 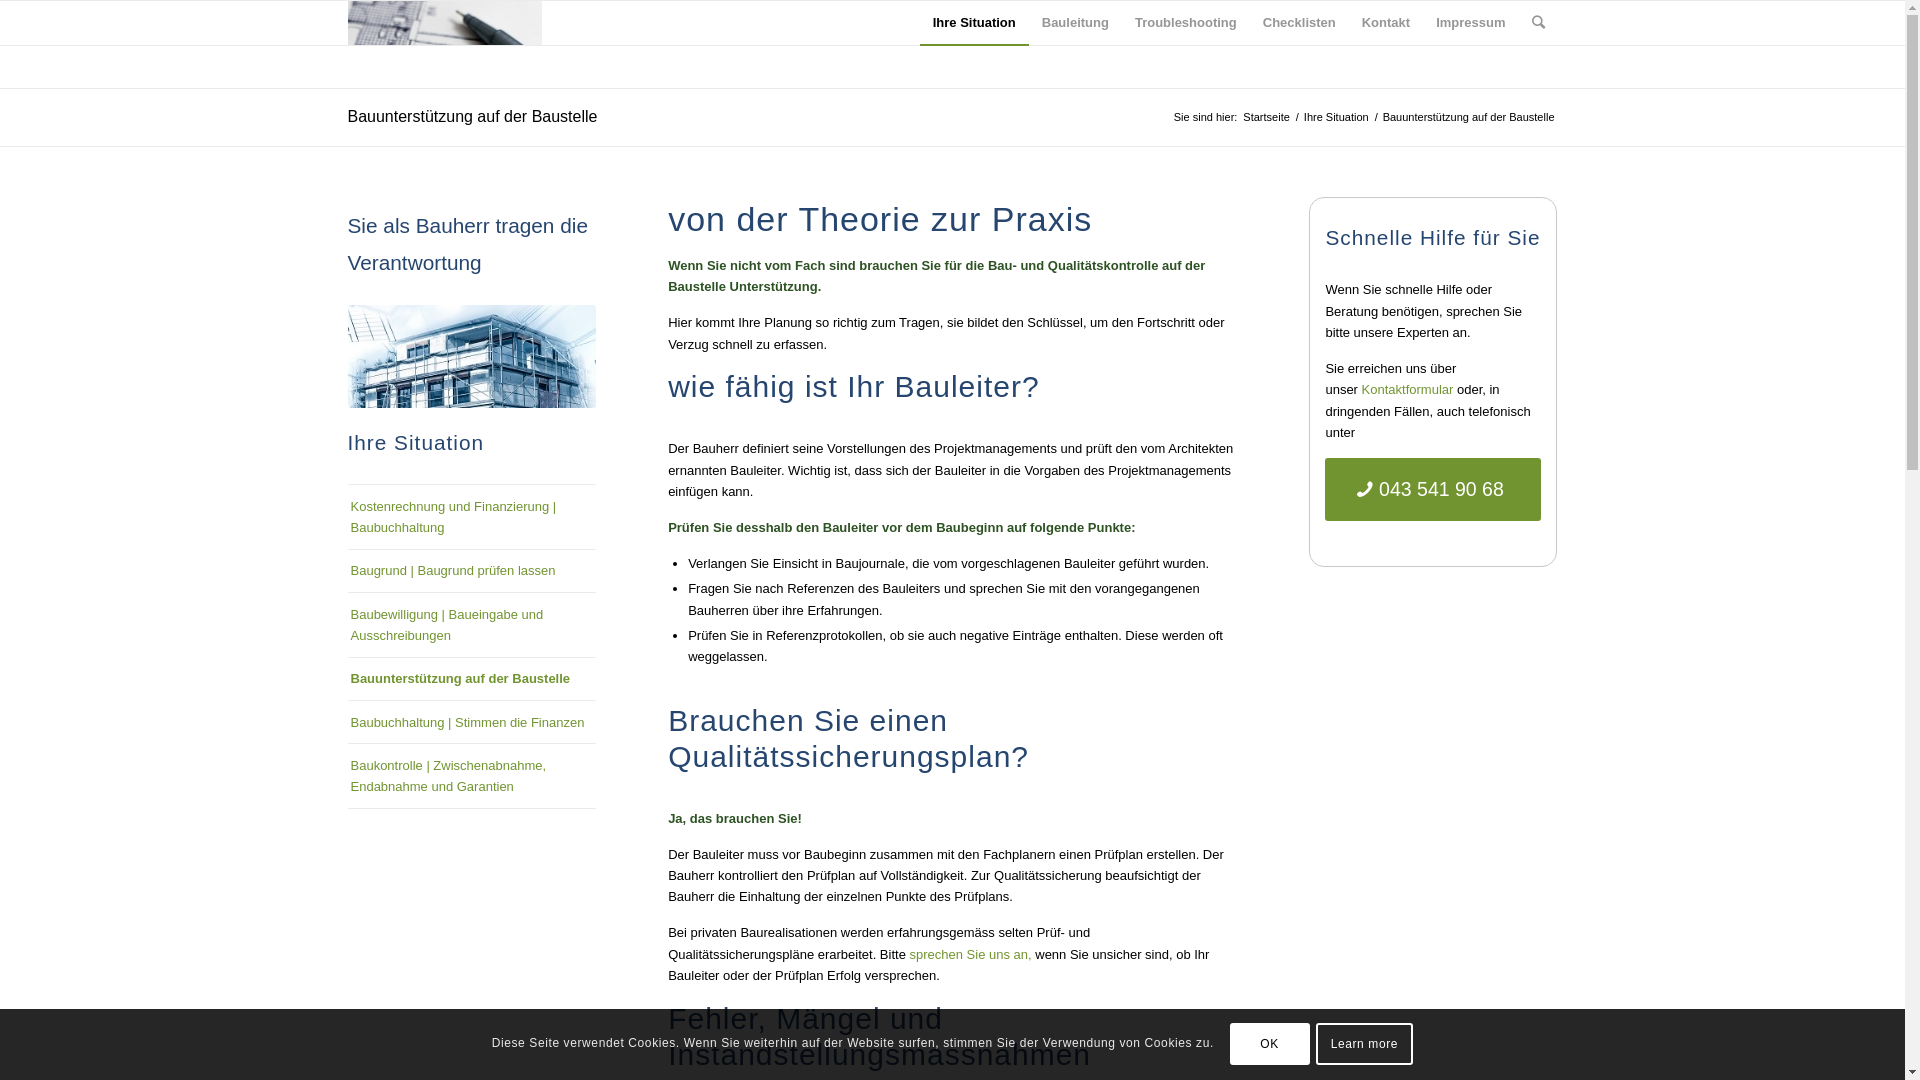 What do you see at coordinates (472, 625) in the screenshot?
I see `Baubewilligung | Baueingabe und Ausschreibungen` at bounding box center [472, 625].